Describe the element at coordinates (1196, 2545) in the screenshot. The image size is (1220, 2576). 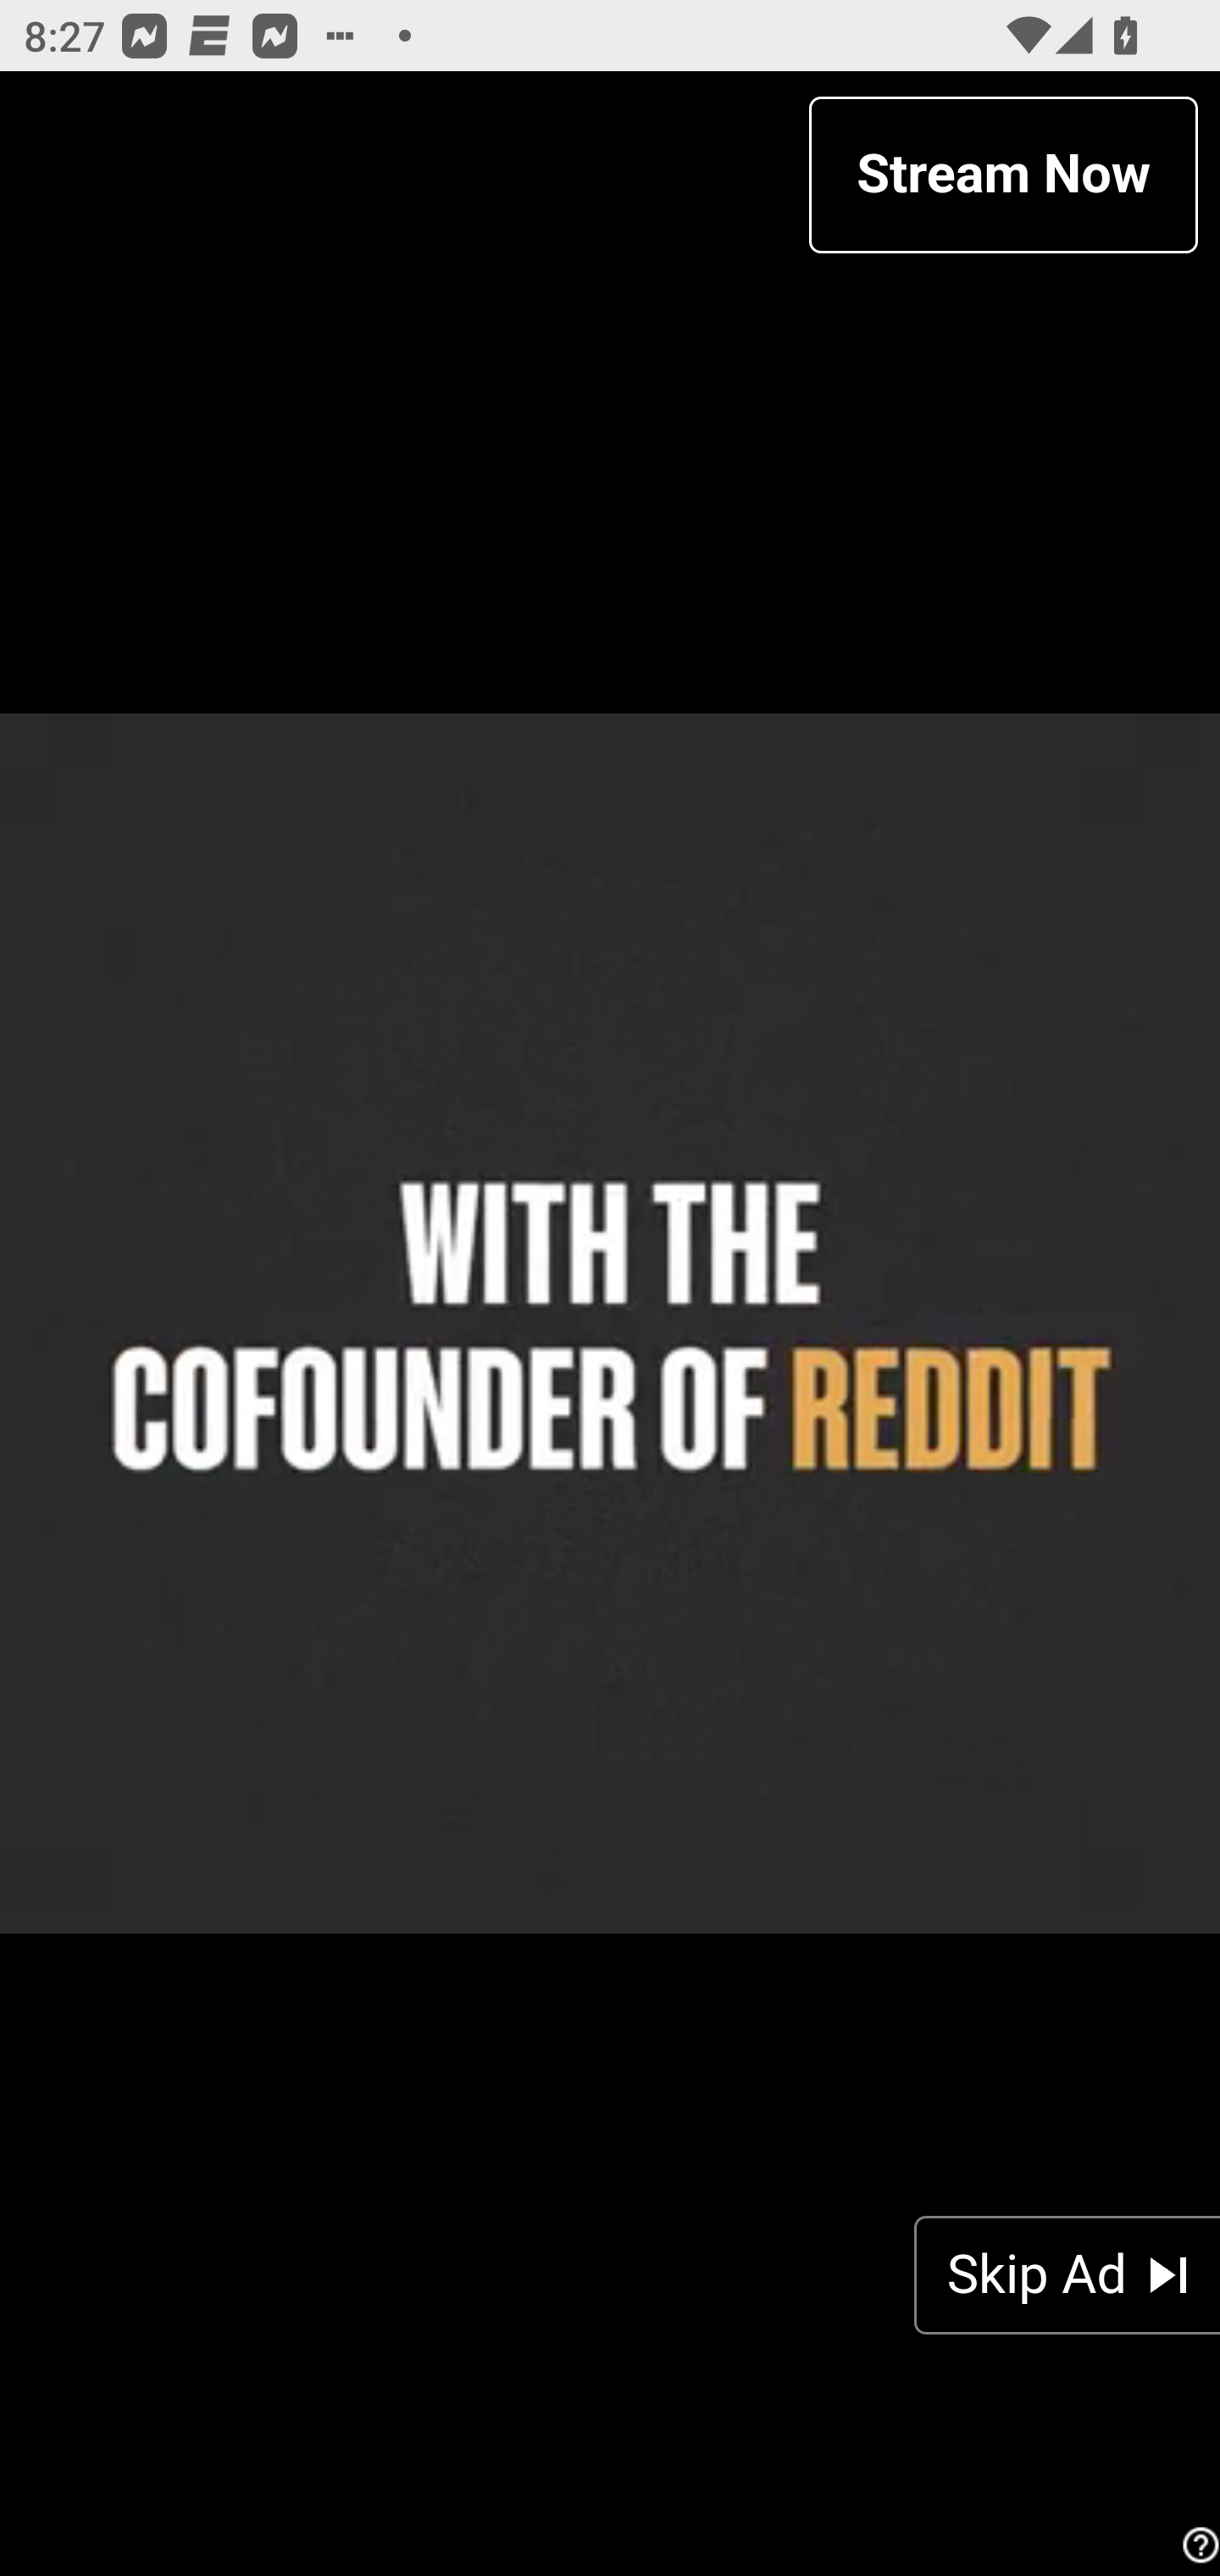
I see `help_outline_white_24dp_with_3px_trbl_padding` at that location.